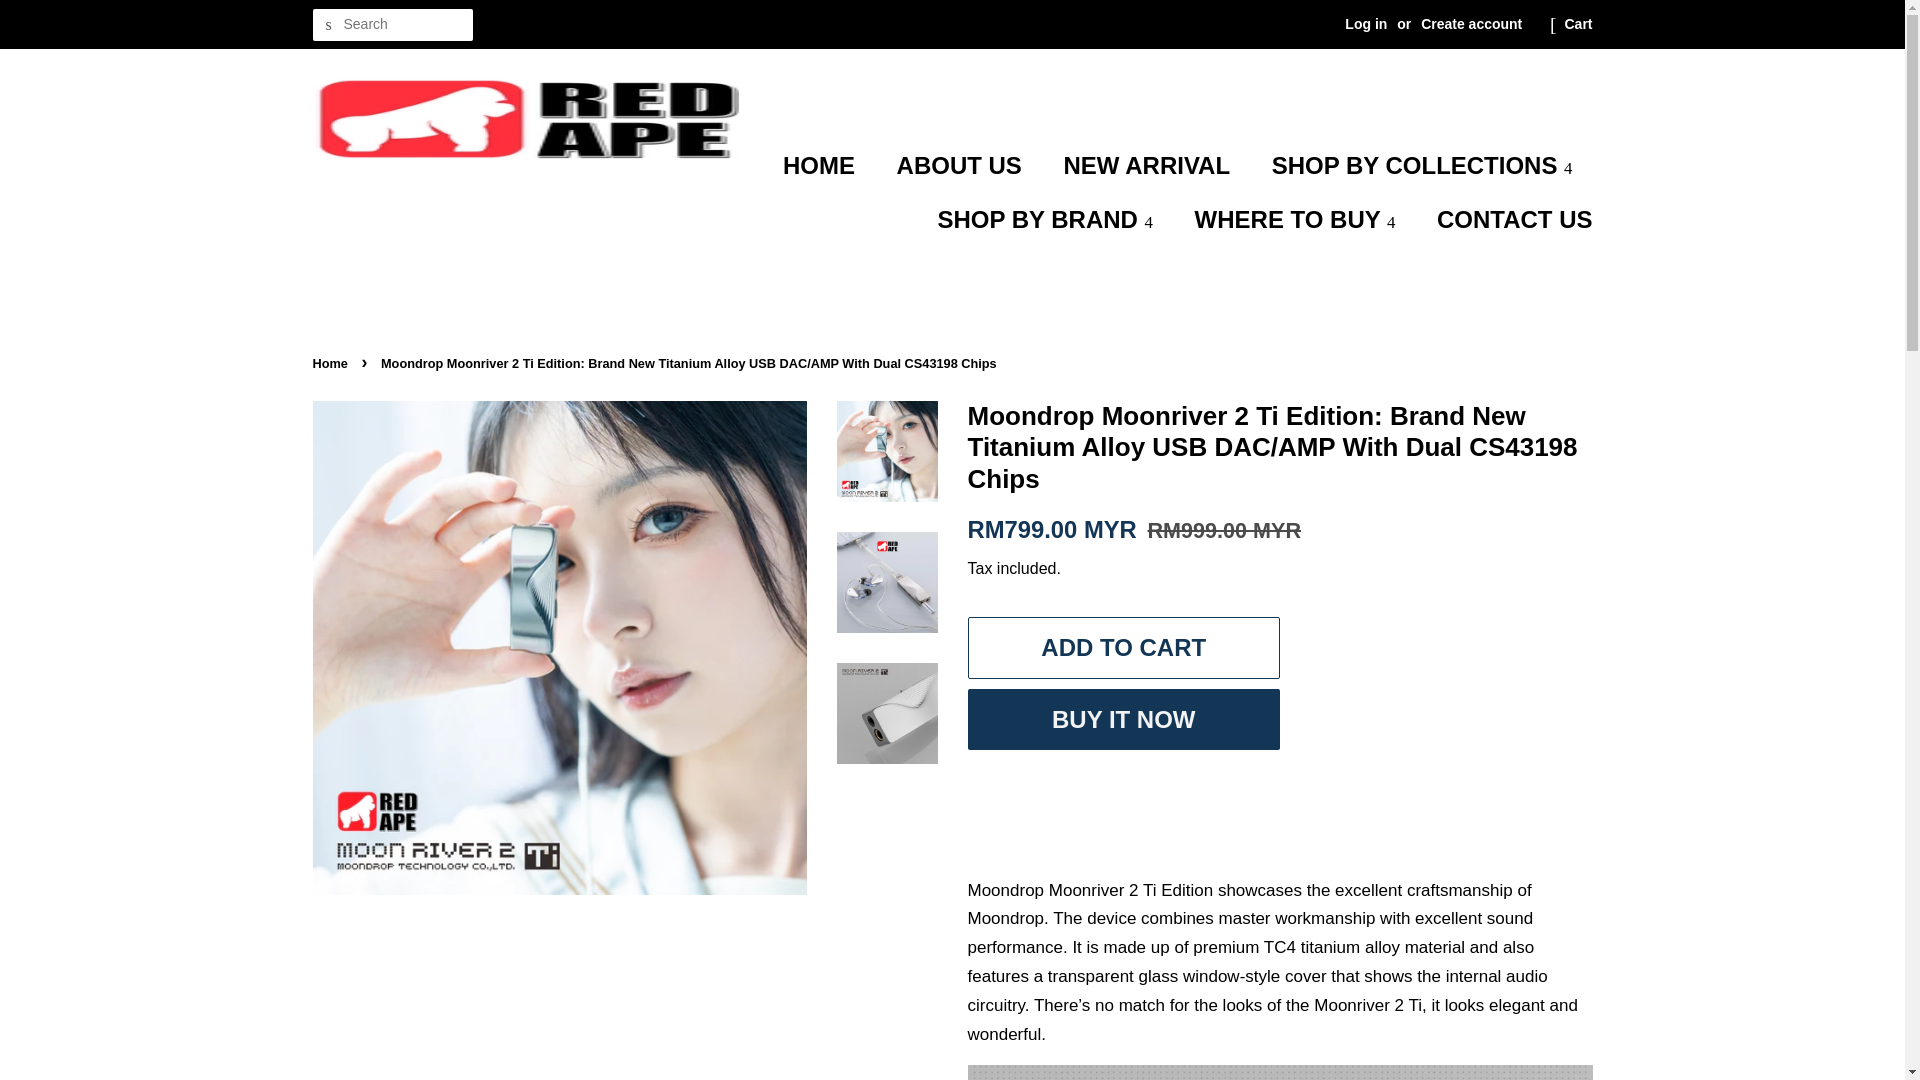 This screenshot has height=1080, width=1920. Describe the element at coordinates (327, 25) in the screenshot. I see `SEARCH` at that location.